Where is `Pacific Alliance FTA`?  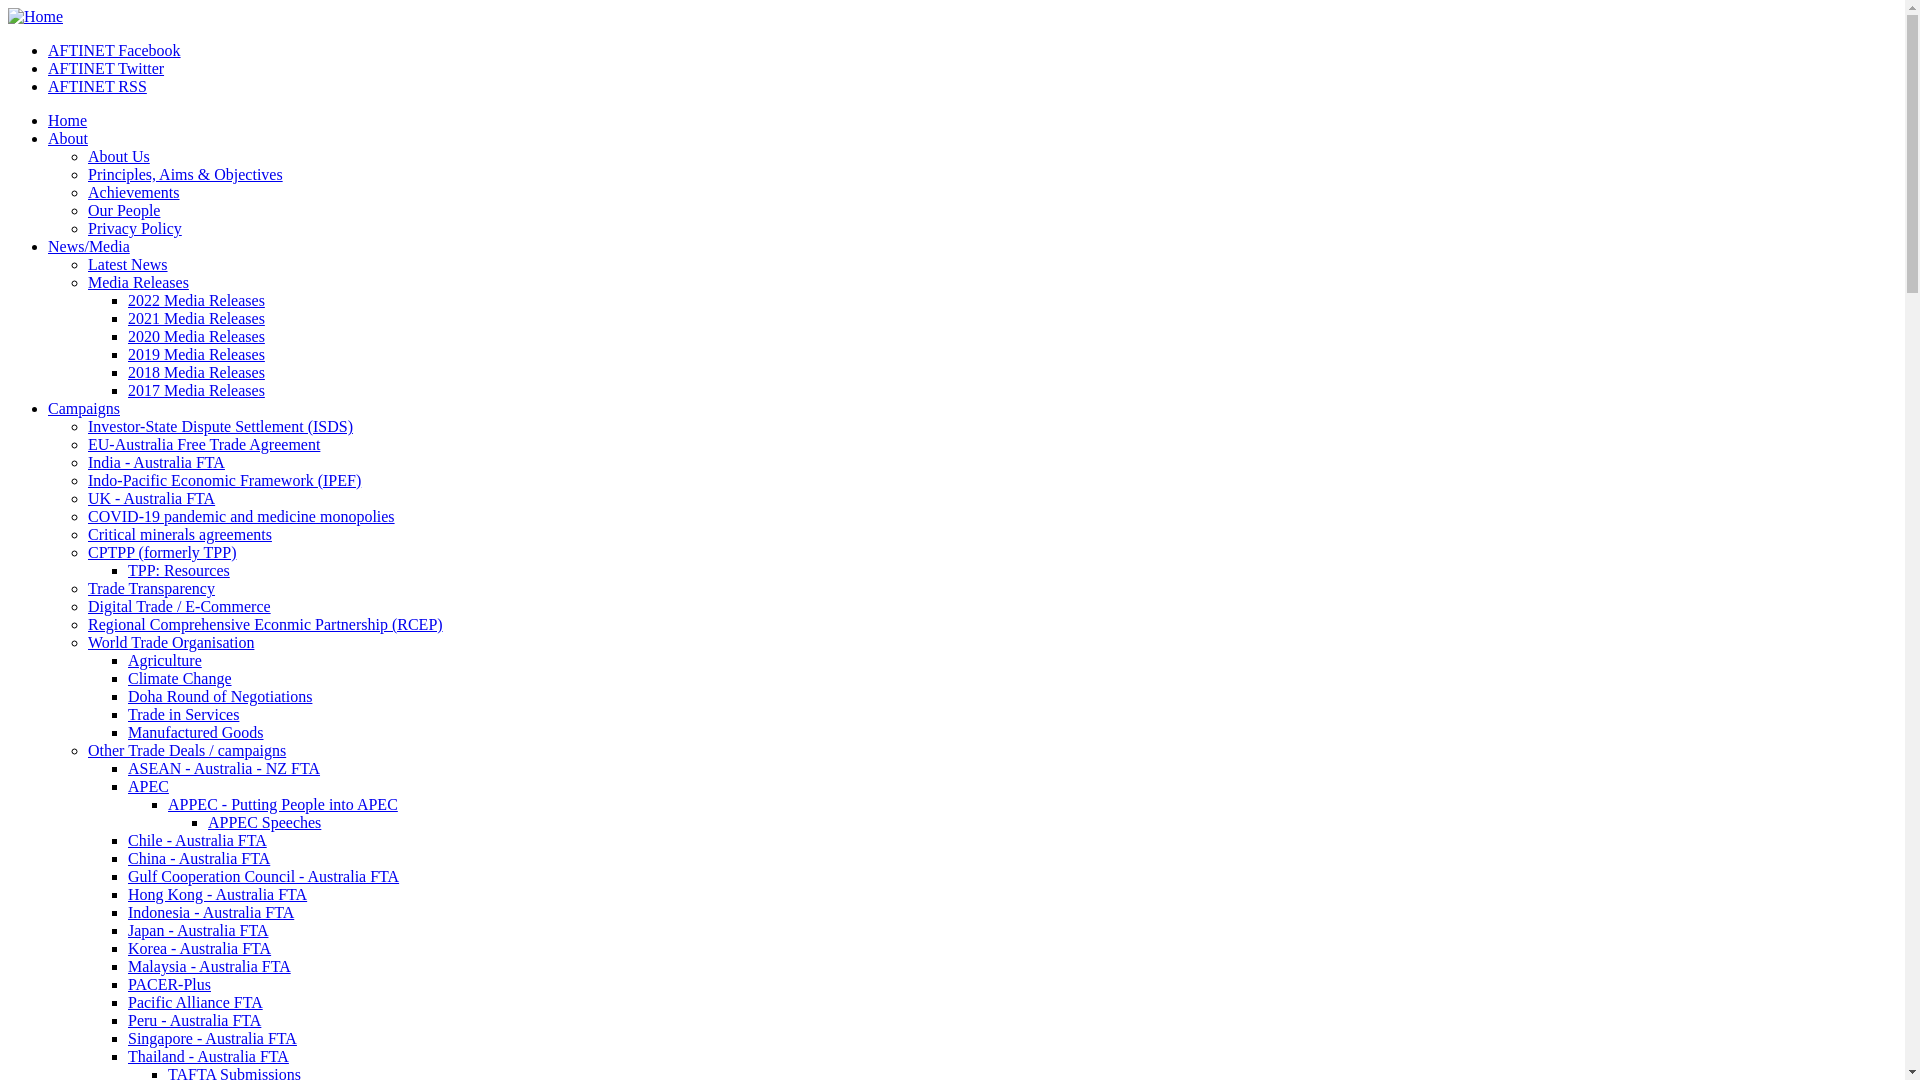 Pacific Alliance FTA is located at coordinates (196, 1002).